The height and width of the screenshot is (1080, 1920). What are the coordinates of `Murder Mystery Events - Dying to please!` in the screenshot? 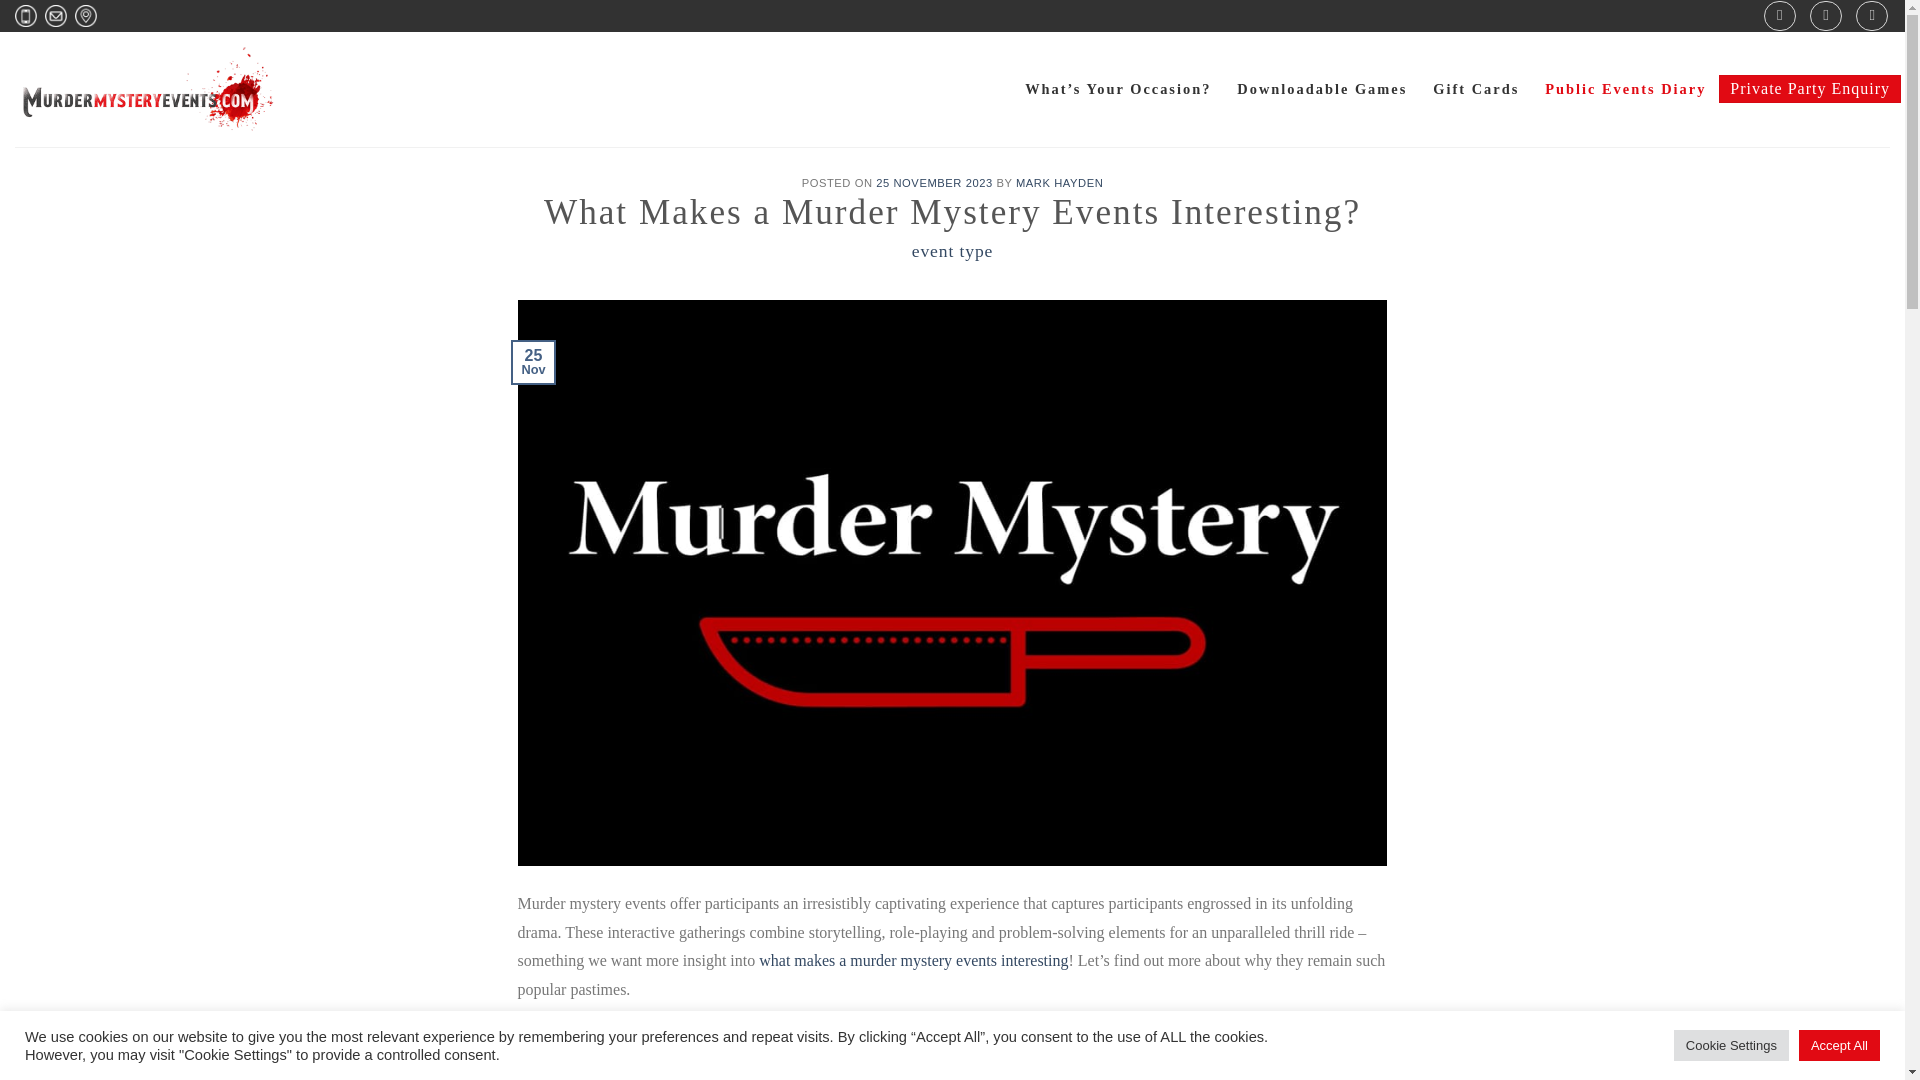 It's located at (148, 88).